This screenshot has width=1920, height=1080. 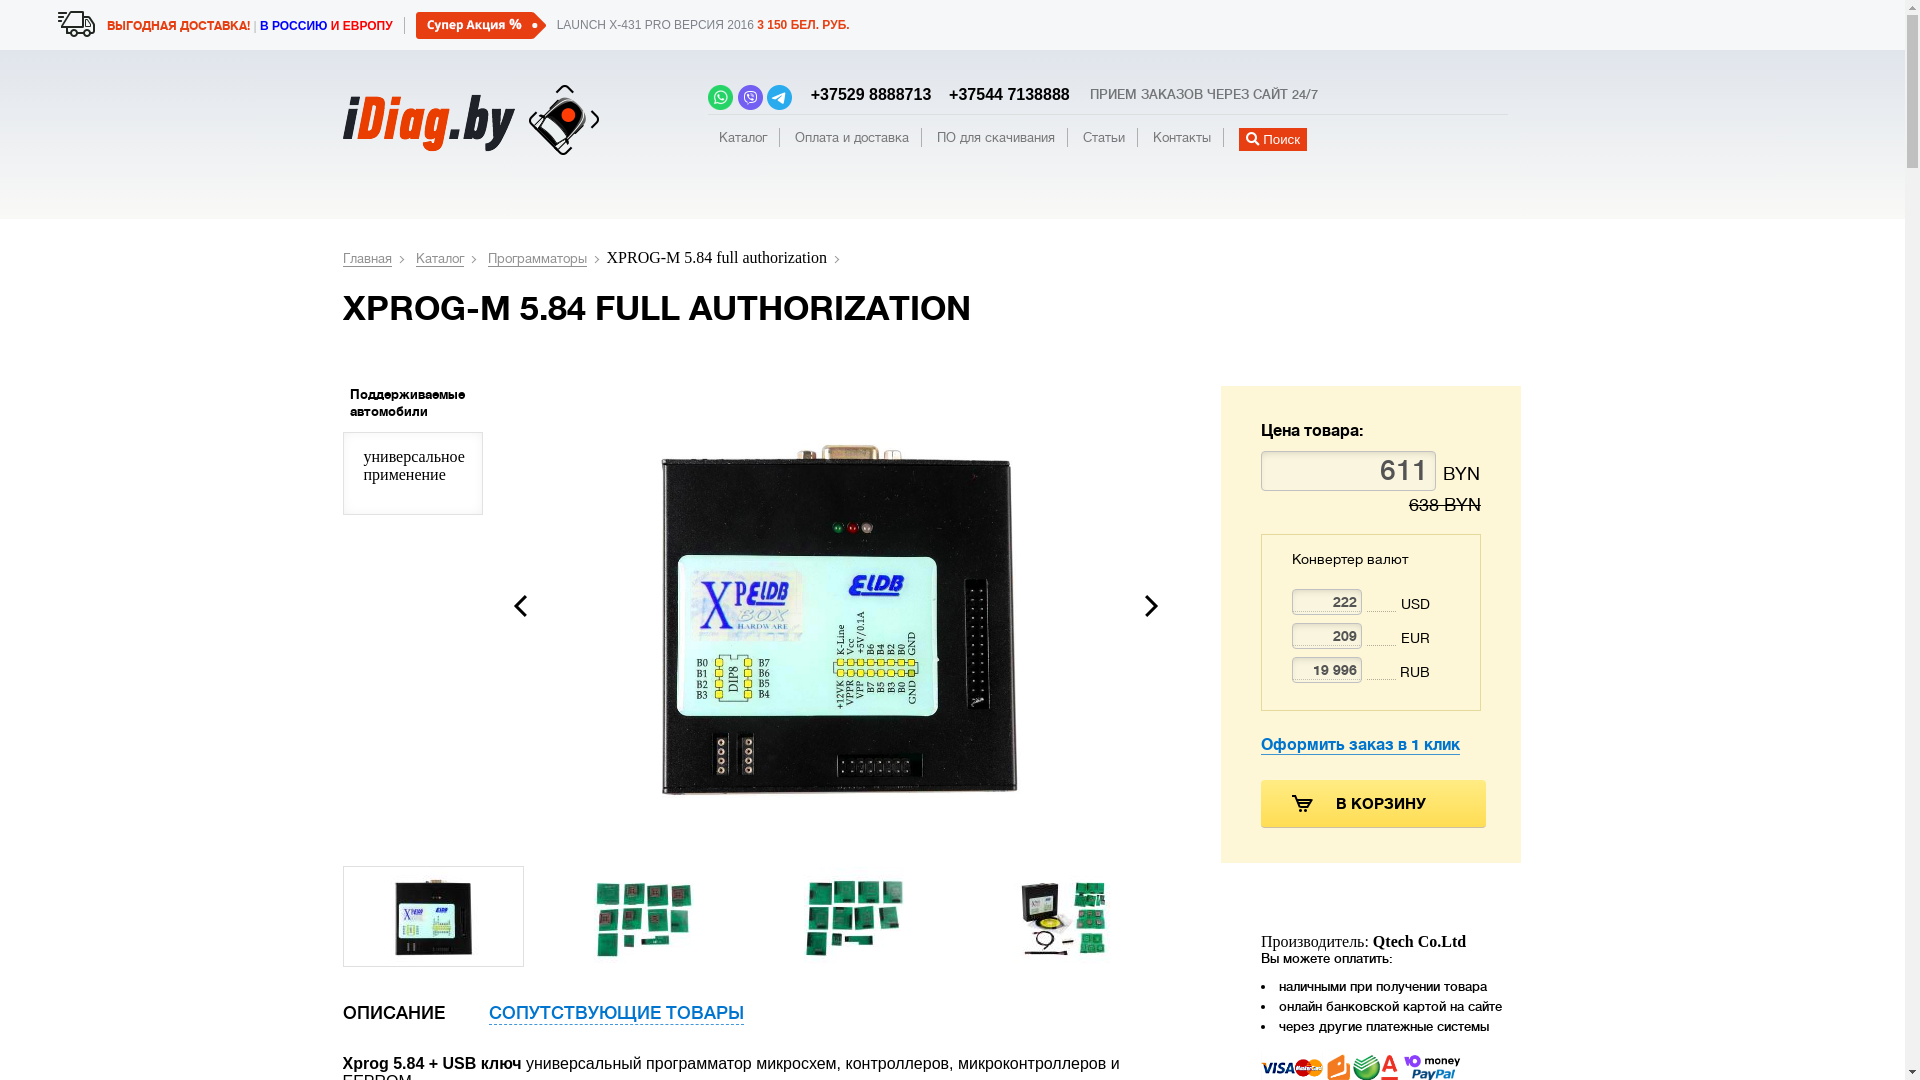 What do you see at coordinates (750, 100) in the screenshot?
I see `Viber` at bounding box center [750, 100].